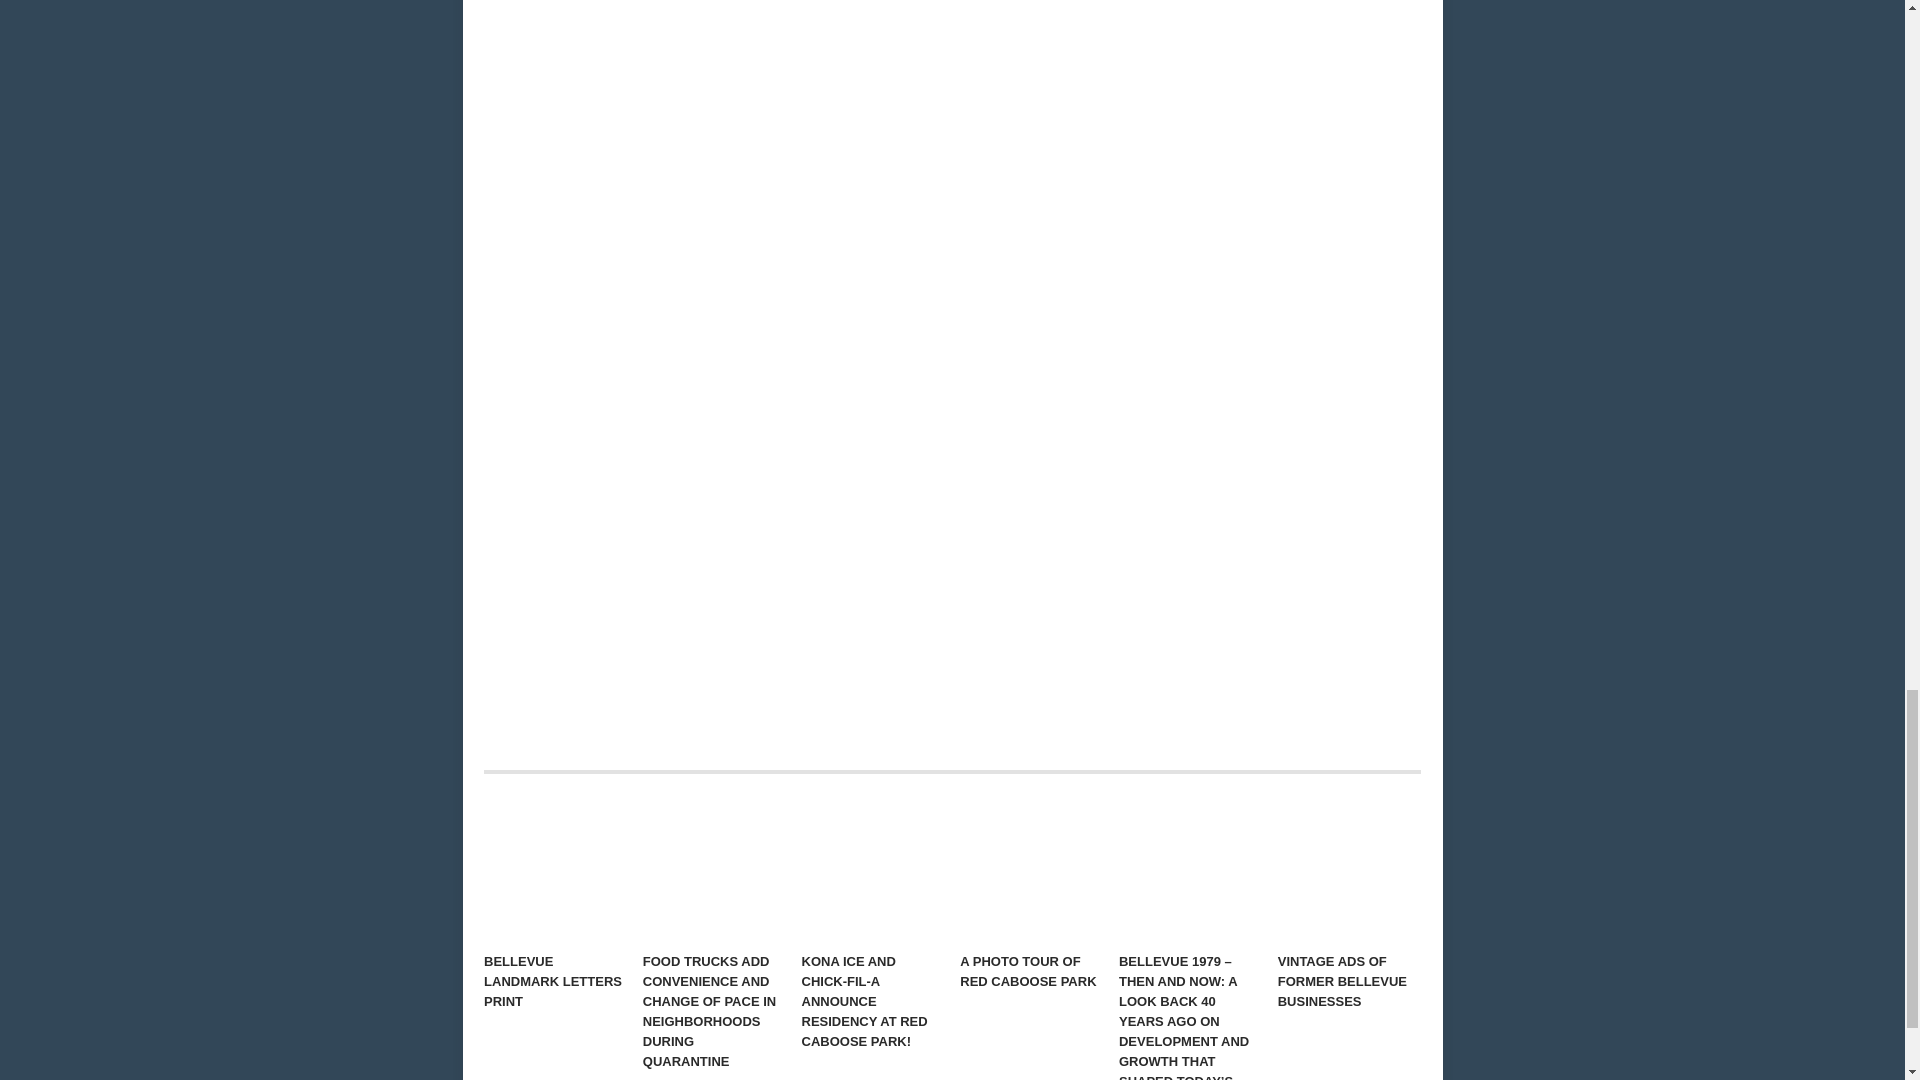 The width and height of the screenshot is (1920, 1080). What do you see at coordinates (1278, 52) in the screenshot?
I see `Advertisement` at bounding box center [1278, 52].